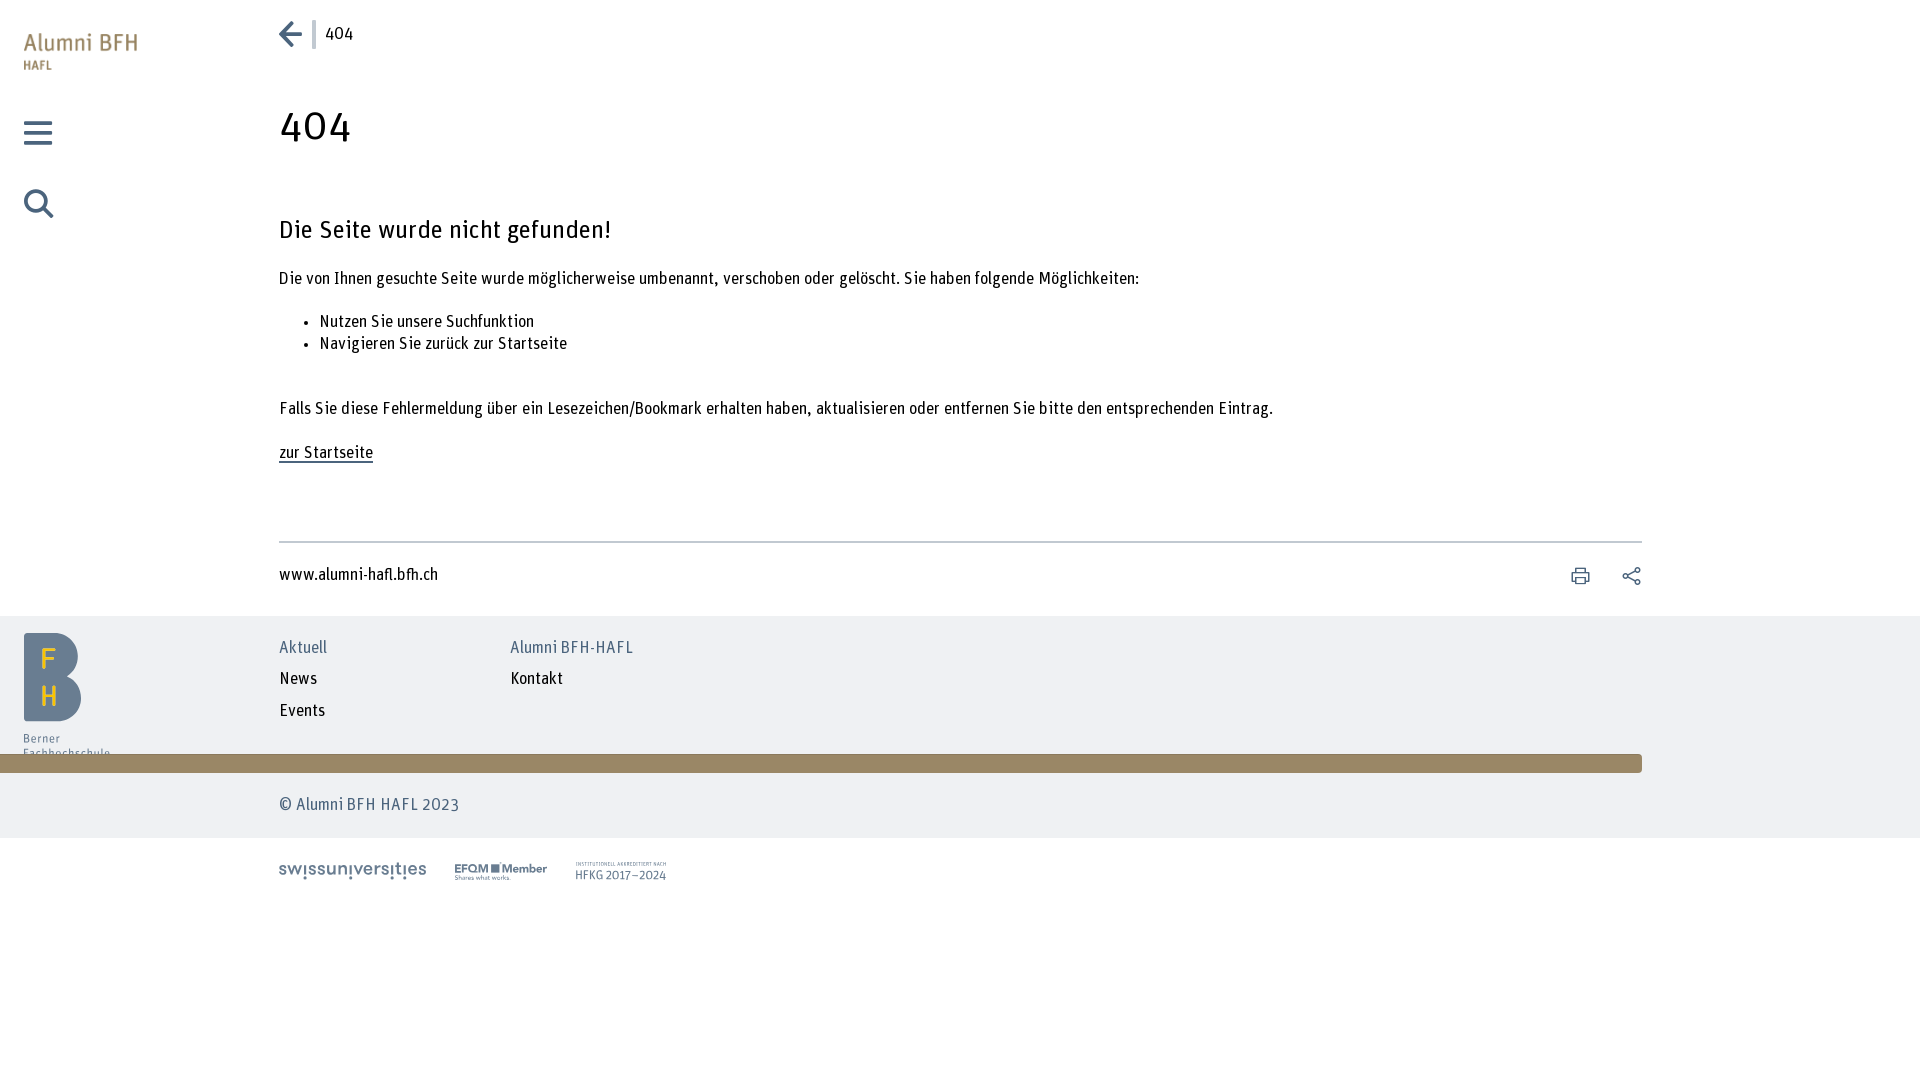 The height and width of the screenshot is (1080, 1920). Describe the element at coordinates (360, 575) in the screenshot. I see `www.alumni-hafl.bfh.ch` at that location.